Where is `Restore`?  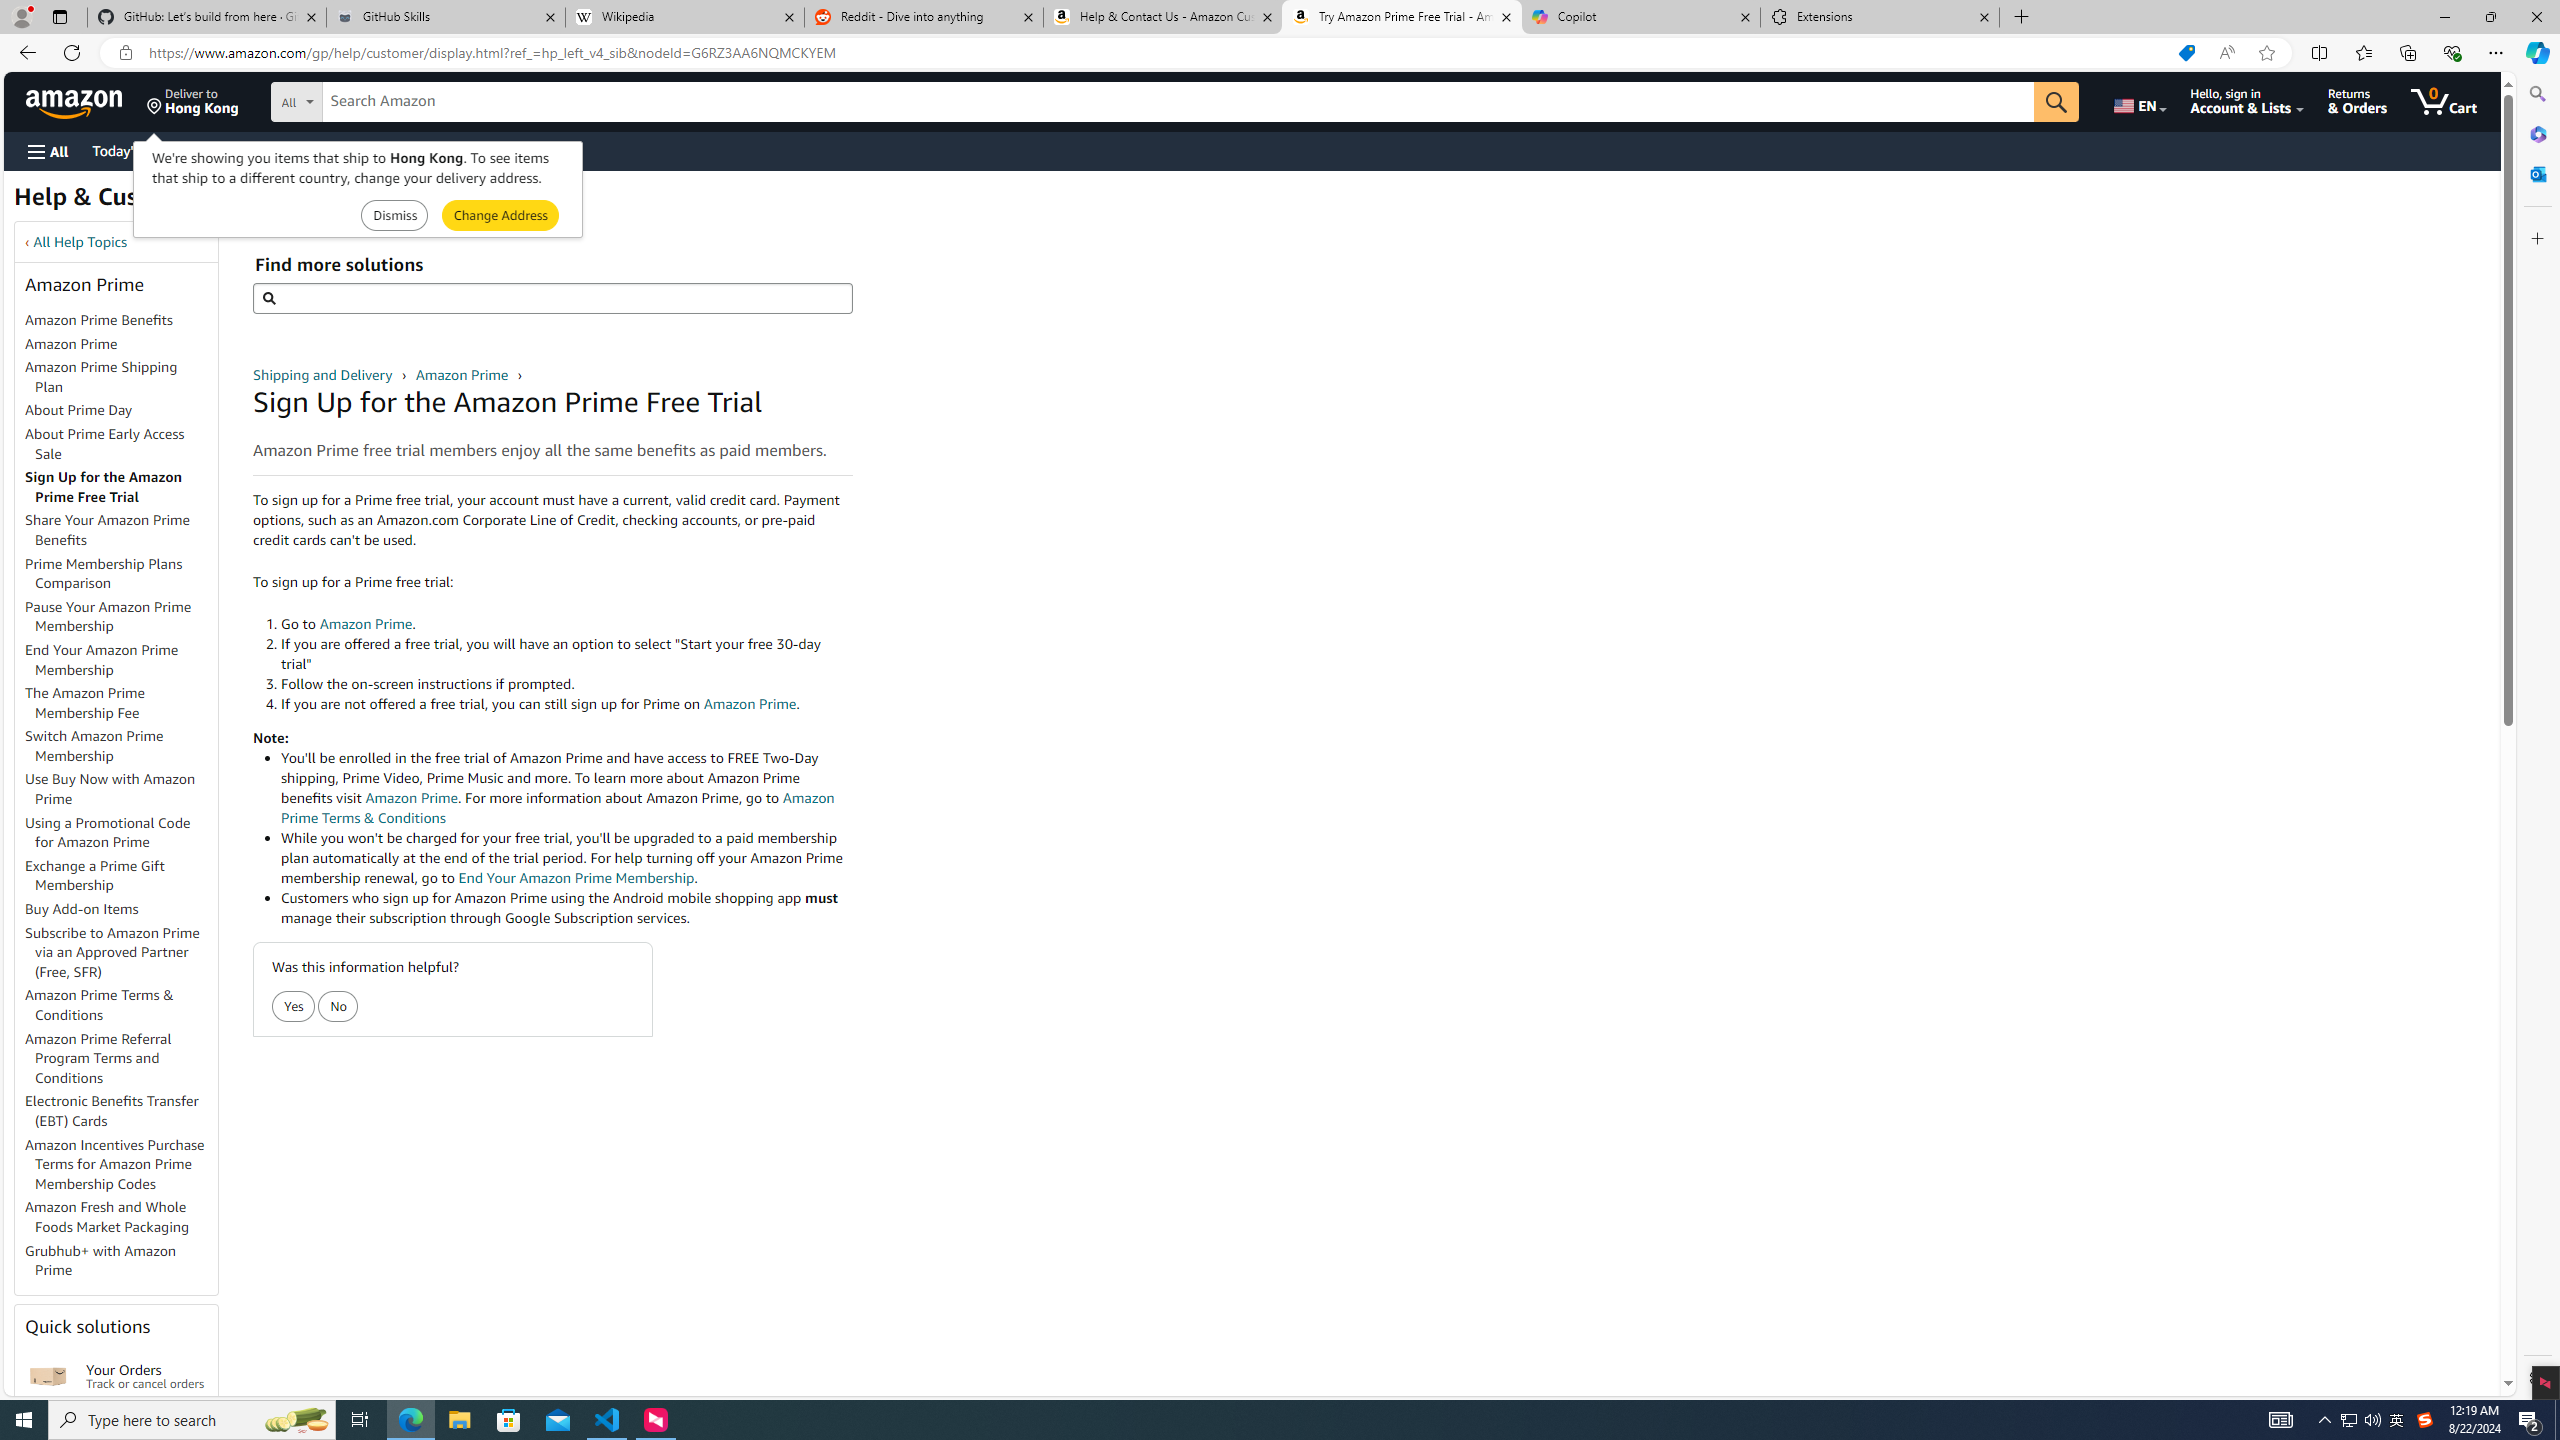
Restore is located at coordinates (2490, 17).